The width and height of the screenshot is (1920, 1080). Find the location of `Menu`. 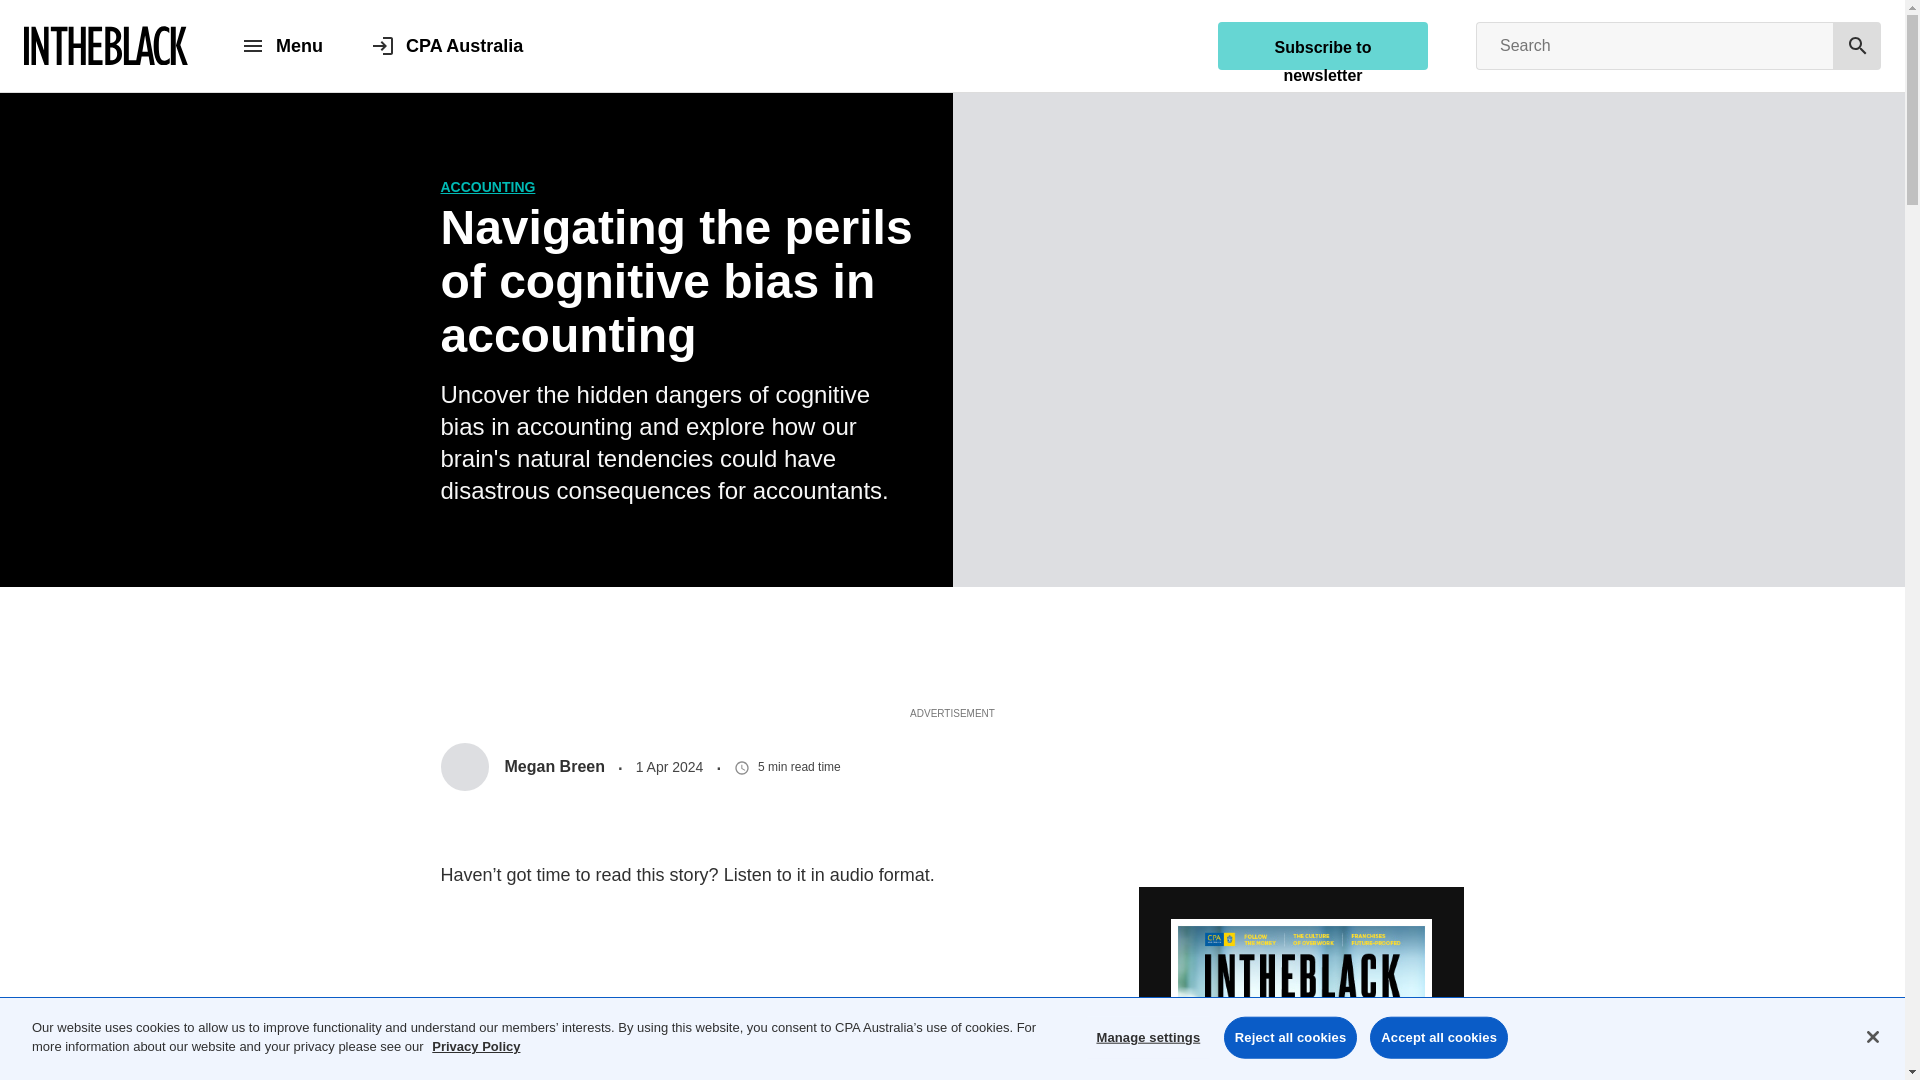

Menu is located at coordinates (281, 46).